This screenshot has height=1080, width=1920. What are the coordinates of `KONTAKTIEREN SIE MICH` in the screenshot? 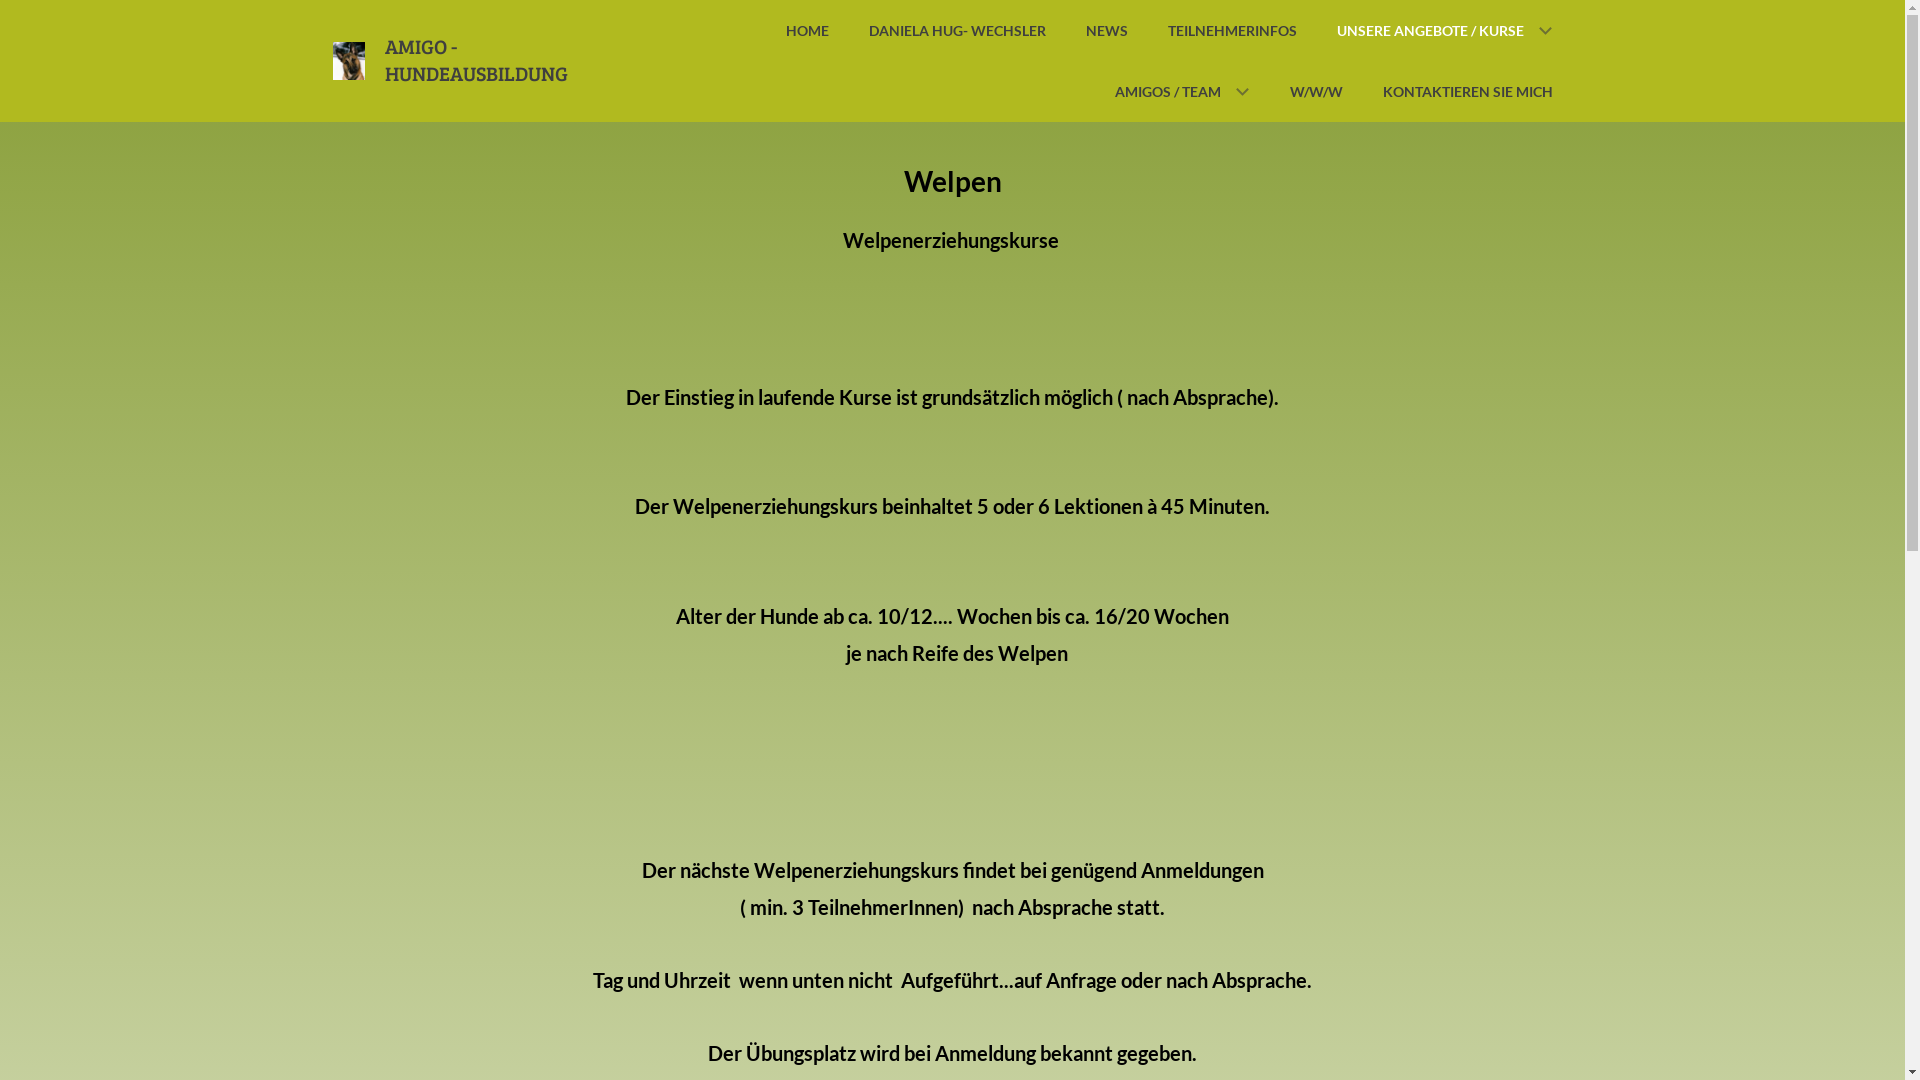 It's located at (1467, 92).